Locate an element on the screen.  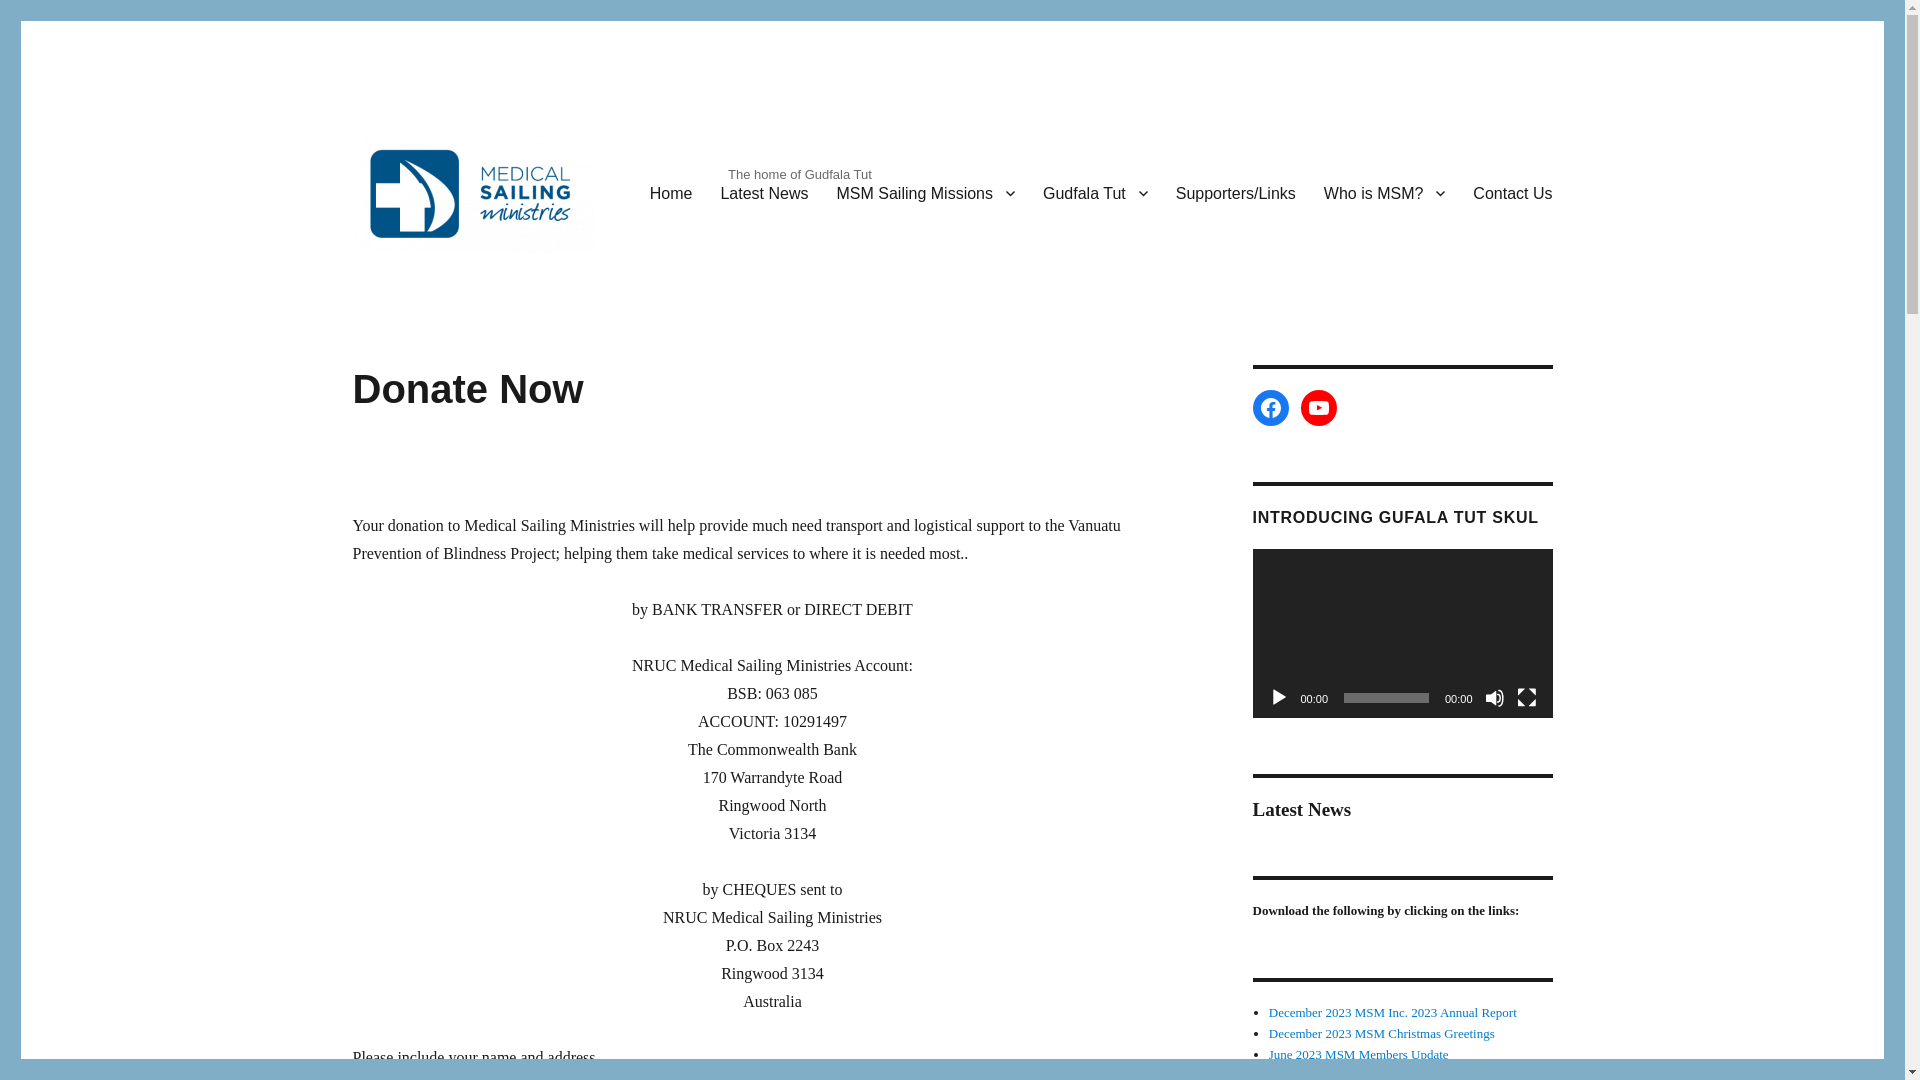
Fullscreen is located at coordinates (1526, 698).